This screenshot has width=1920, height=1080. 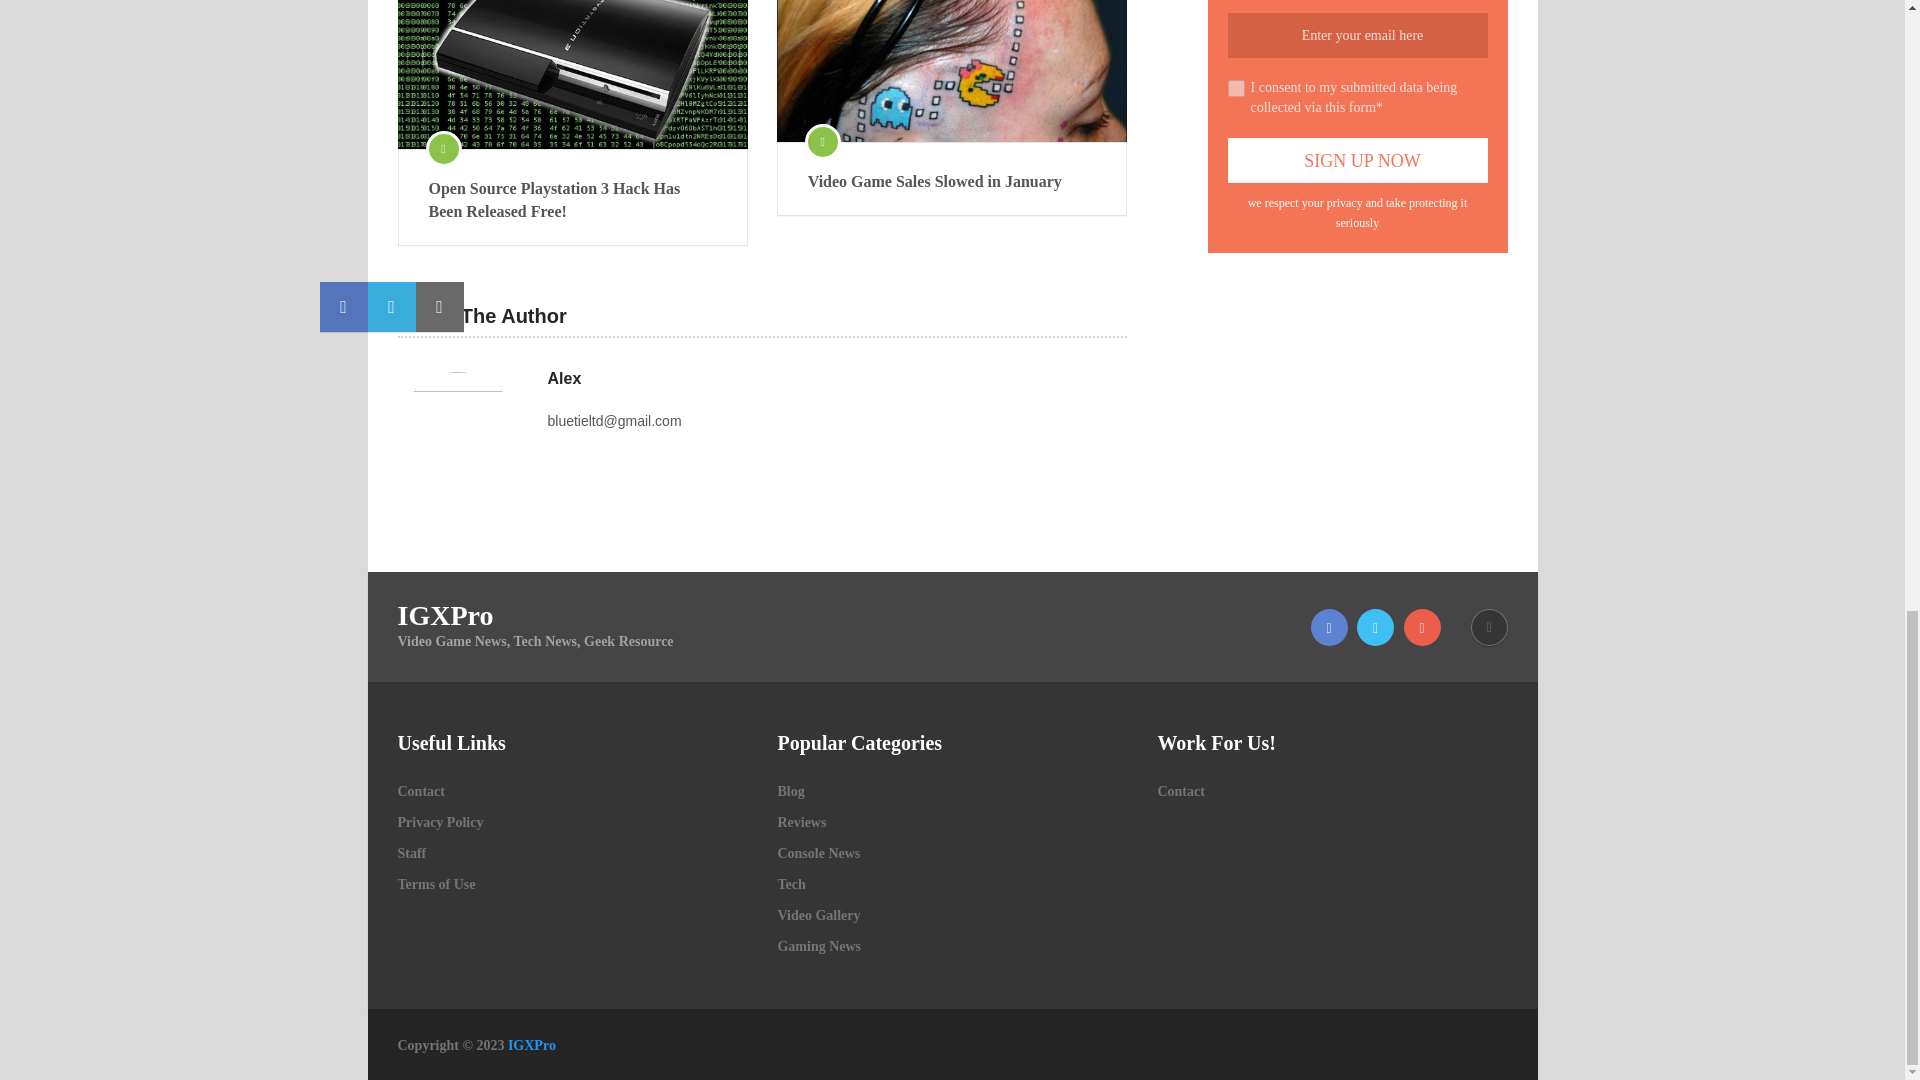 What do you see at coordinates (952, 70) in the screenshot?
I see `Video Game Sales Slowed in January` at bounding box center [952, 70].